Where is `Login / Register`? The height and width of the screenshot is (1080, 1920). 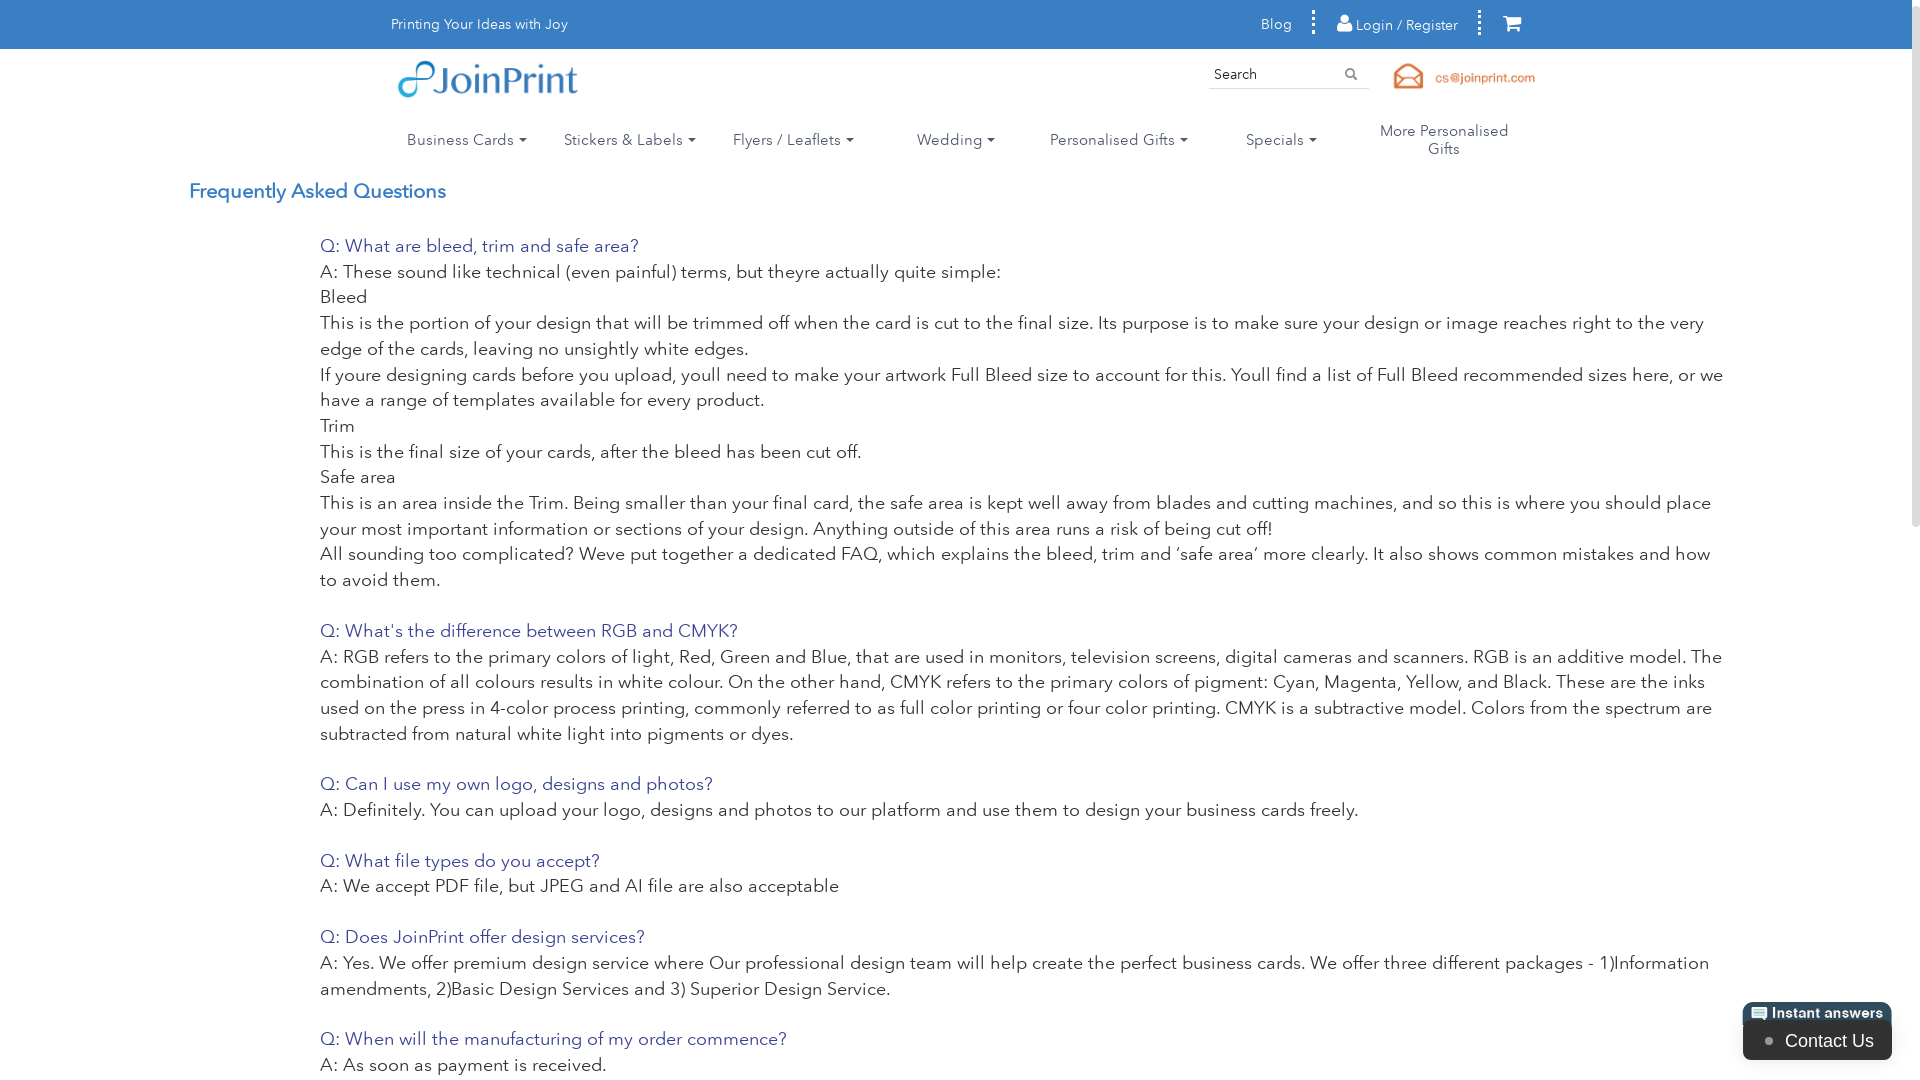 Login / Register is located at coordinates (1398, 26).